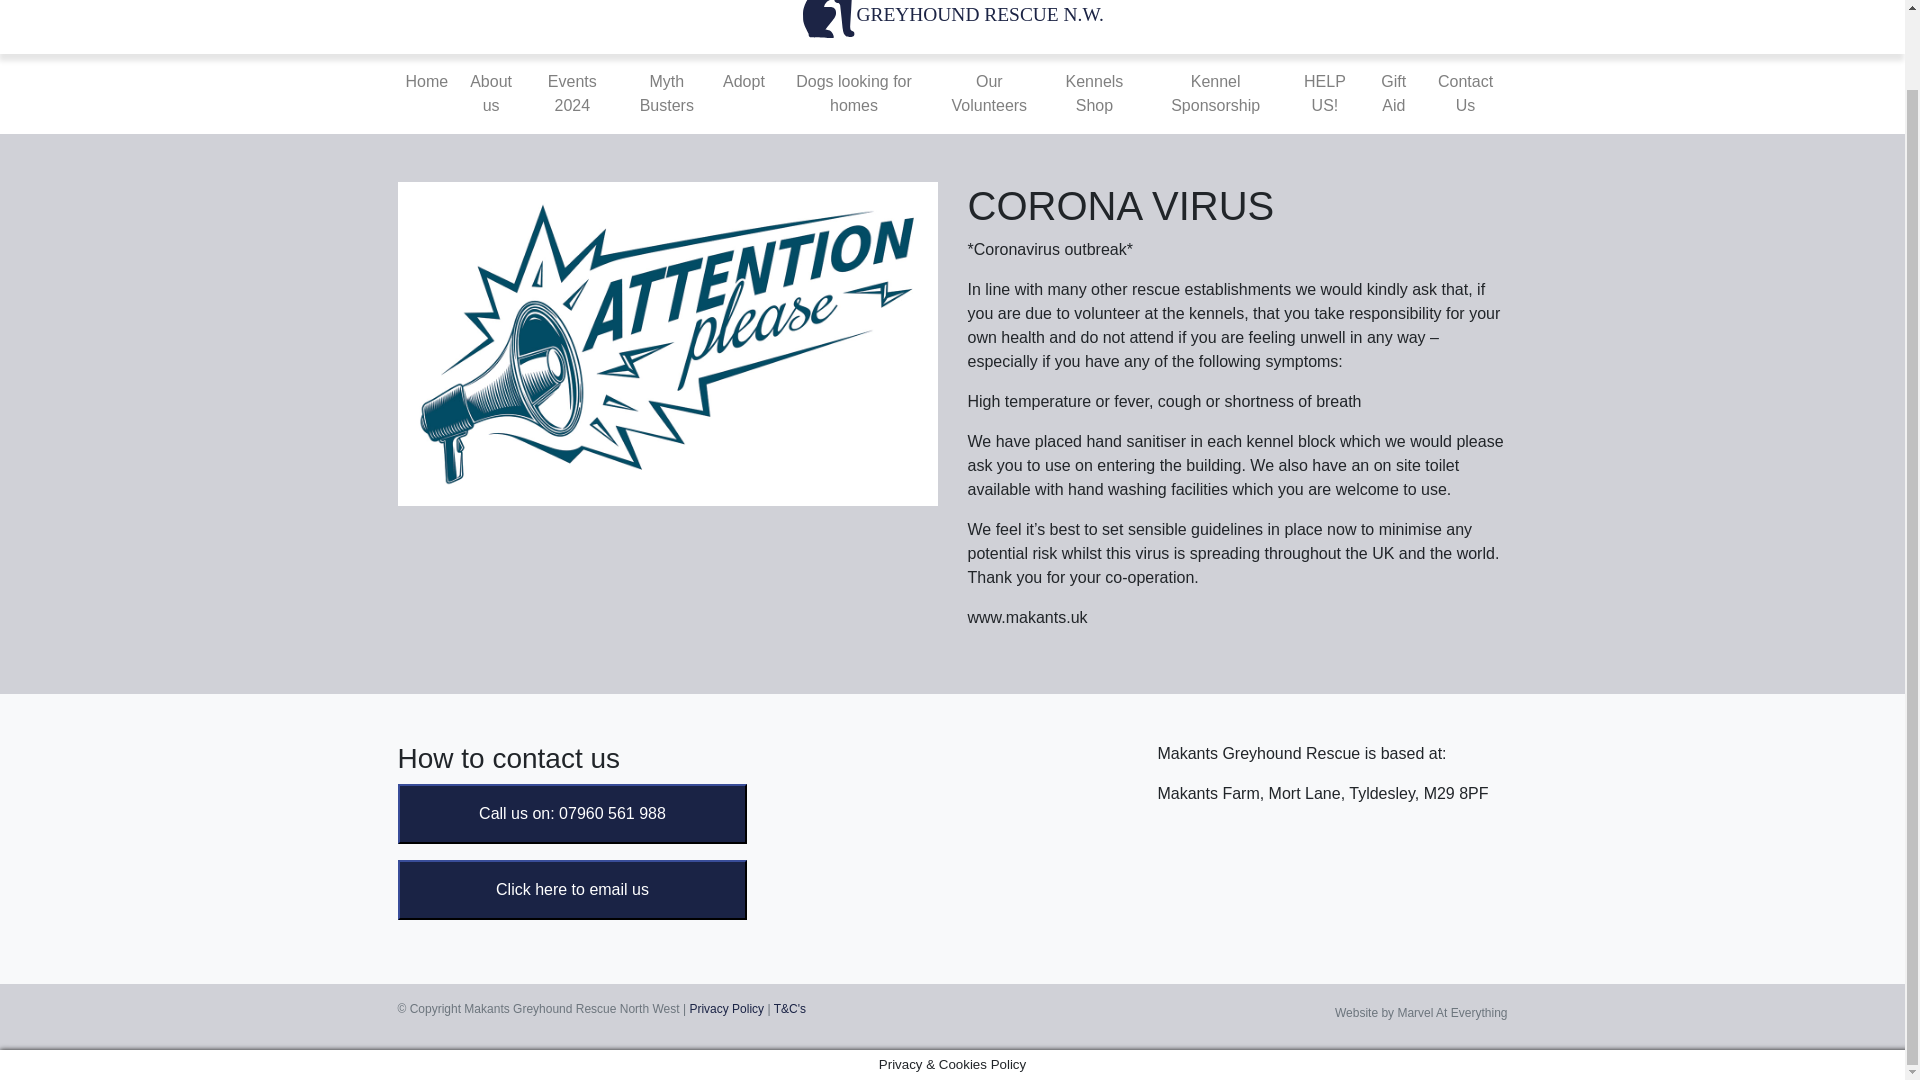 This screenshot has height=1080, width=1920. What do you see at coordinates (426, 81) in the screenshot?
I see `Home` at bounding box center [426, 81].